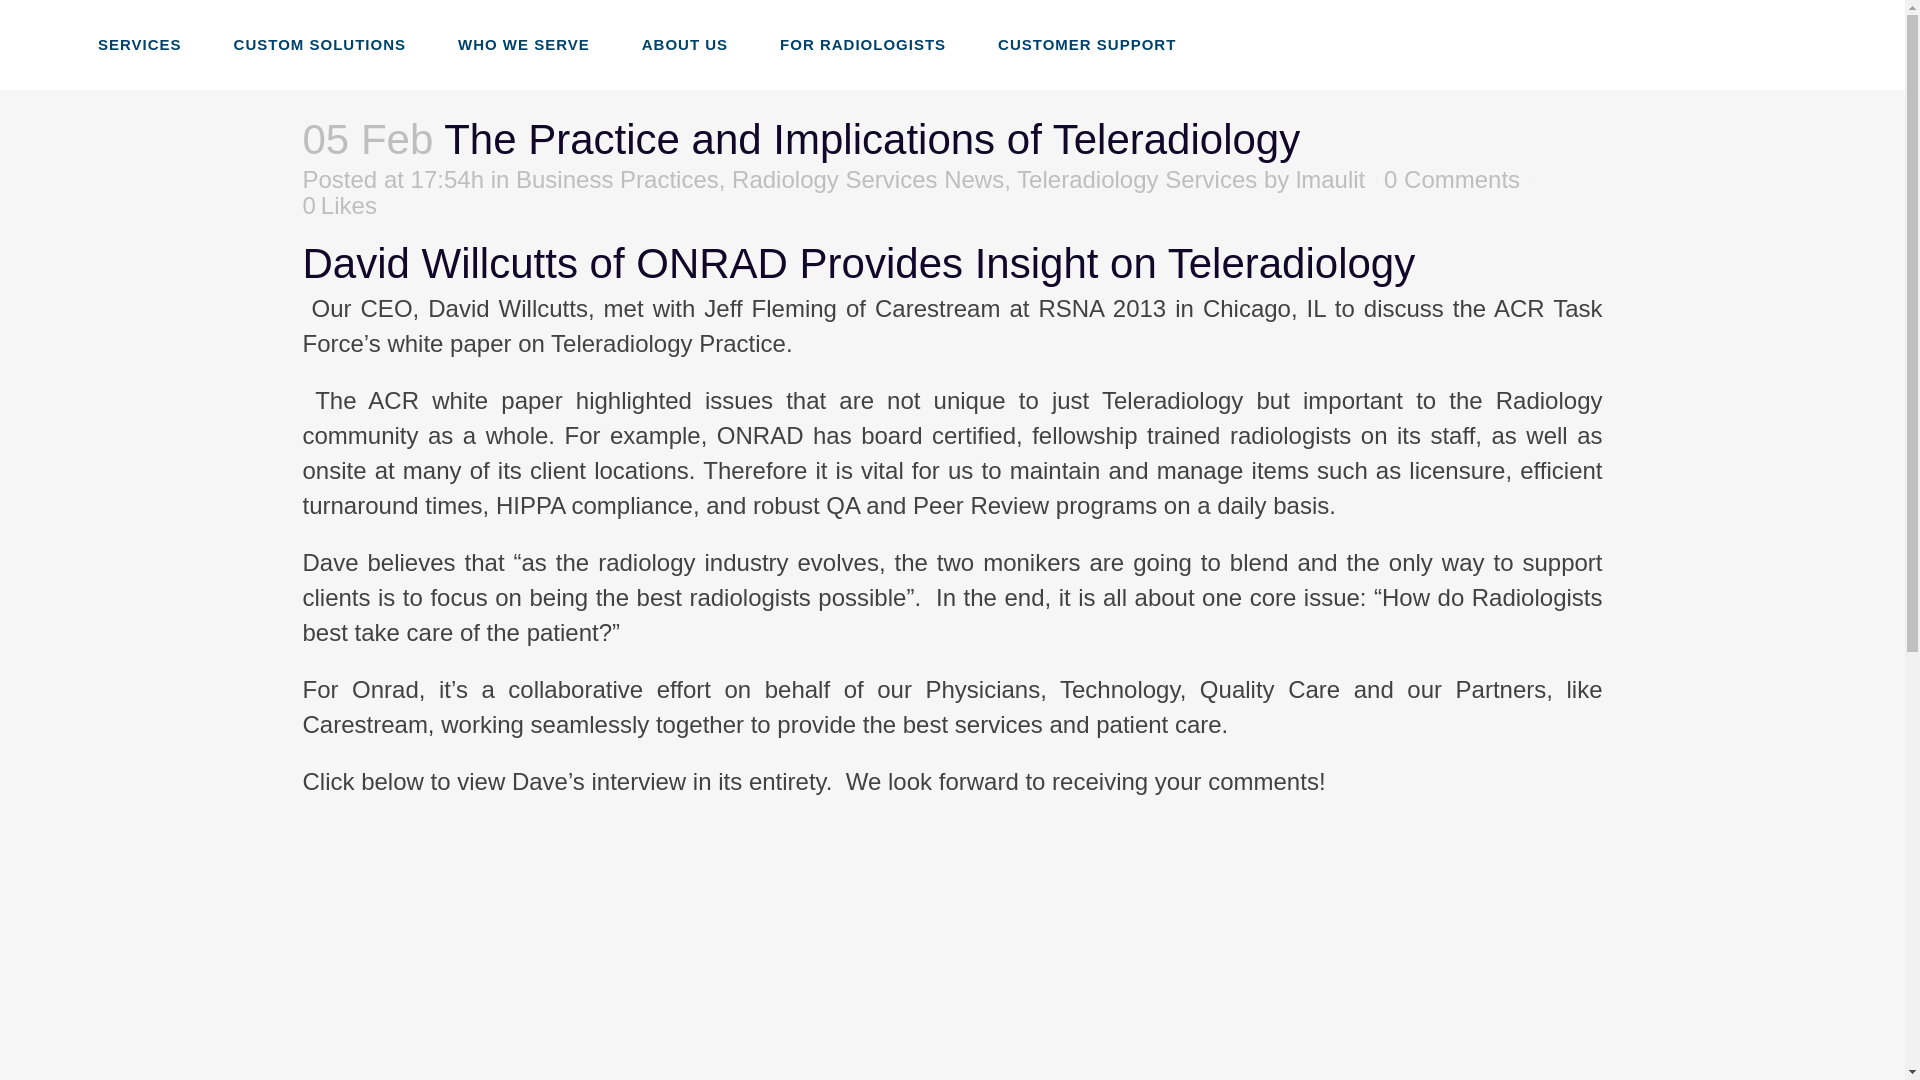  I want to click on ABOUT US, so click(685, 44).